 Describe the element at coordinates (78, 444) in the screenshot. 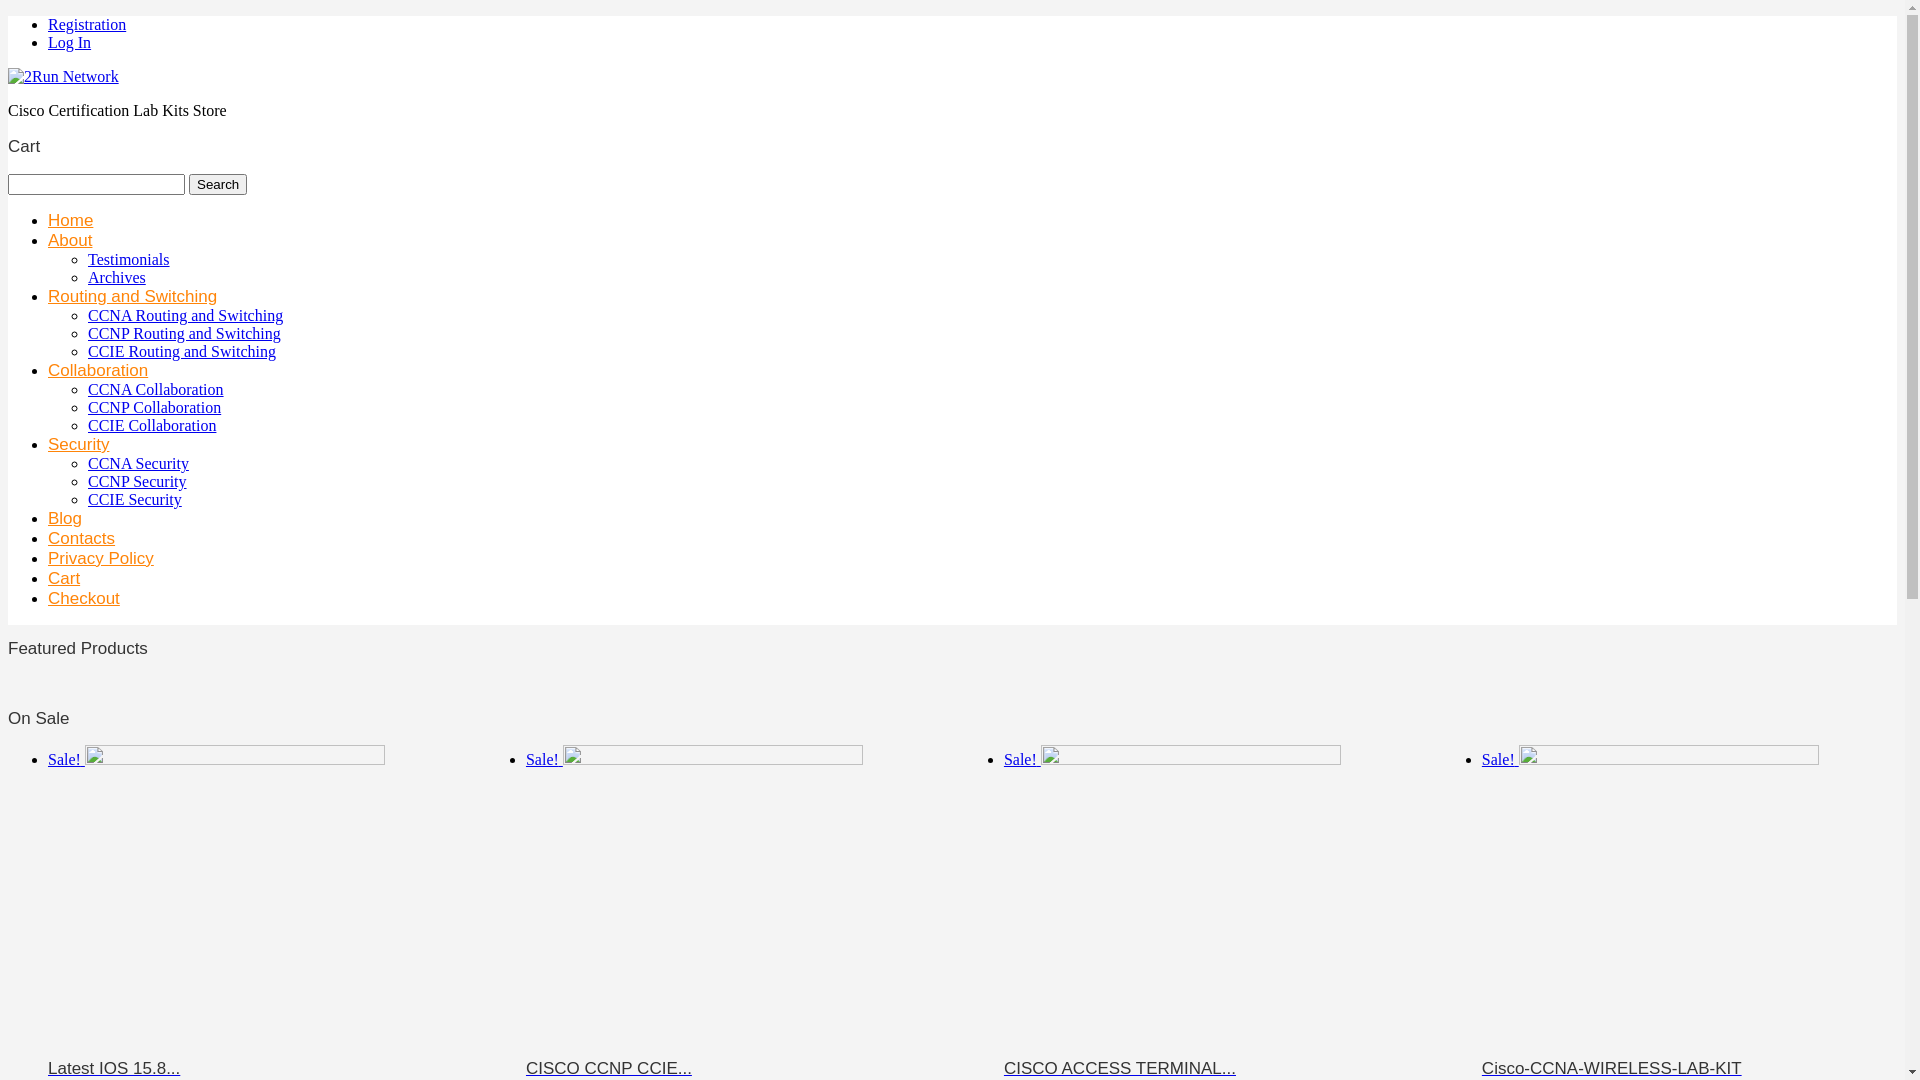

I see `Security` at that location.